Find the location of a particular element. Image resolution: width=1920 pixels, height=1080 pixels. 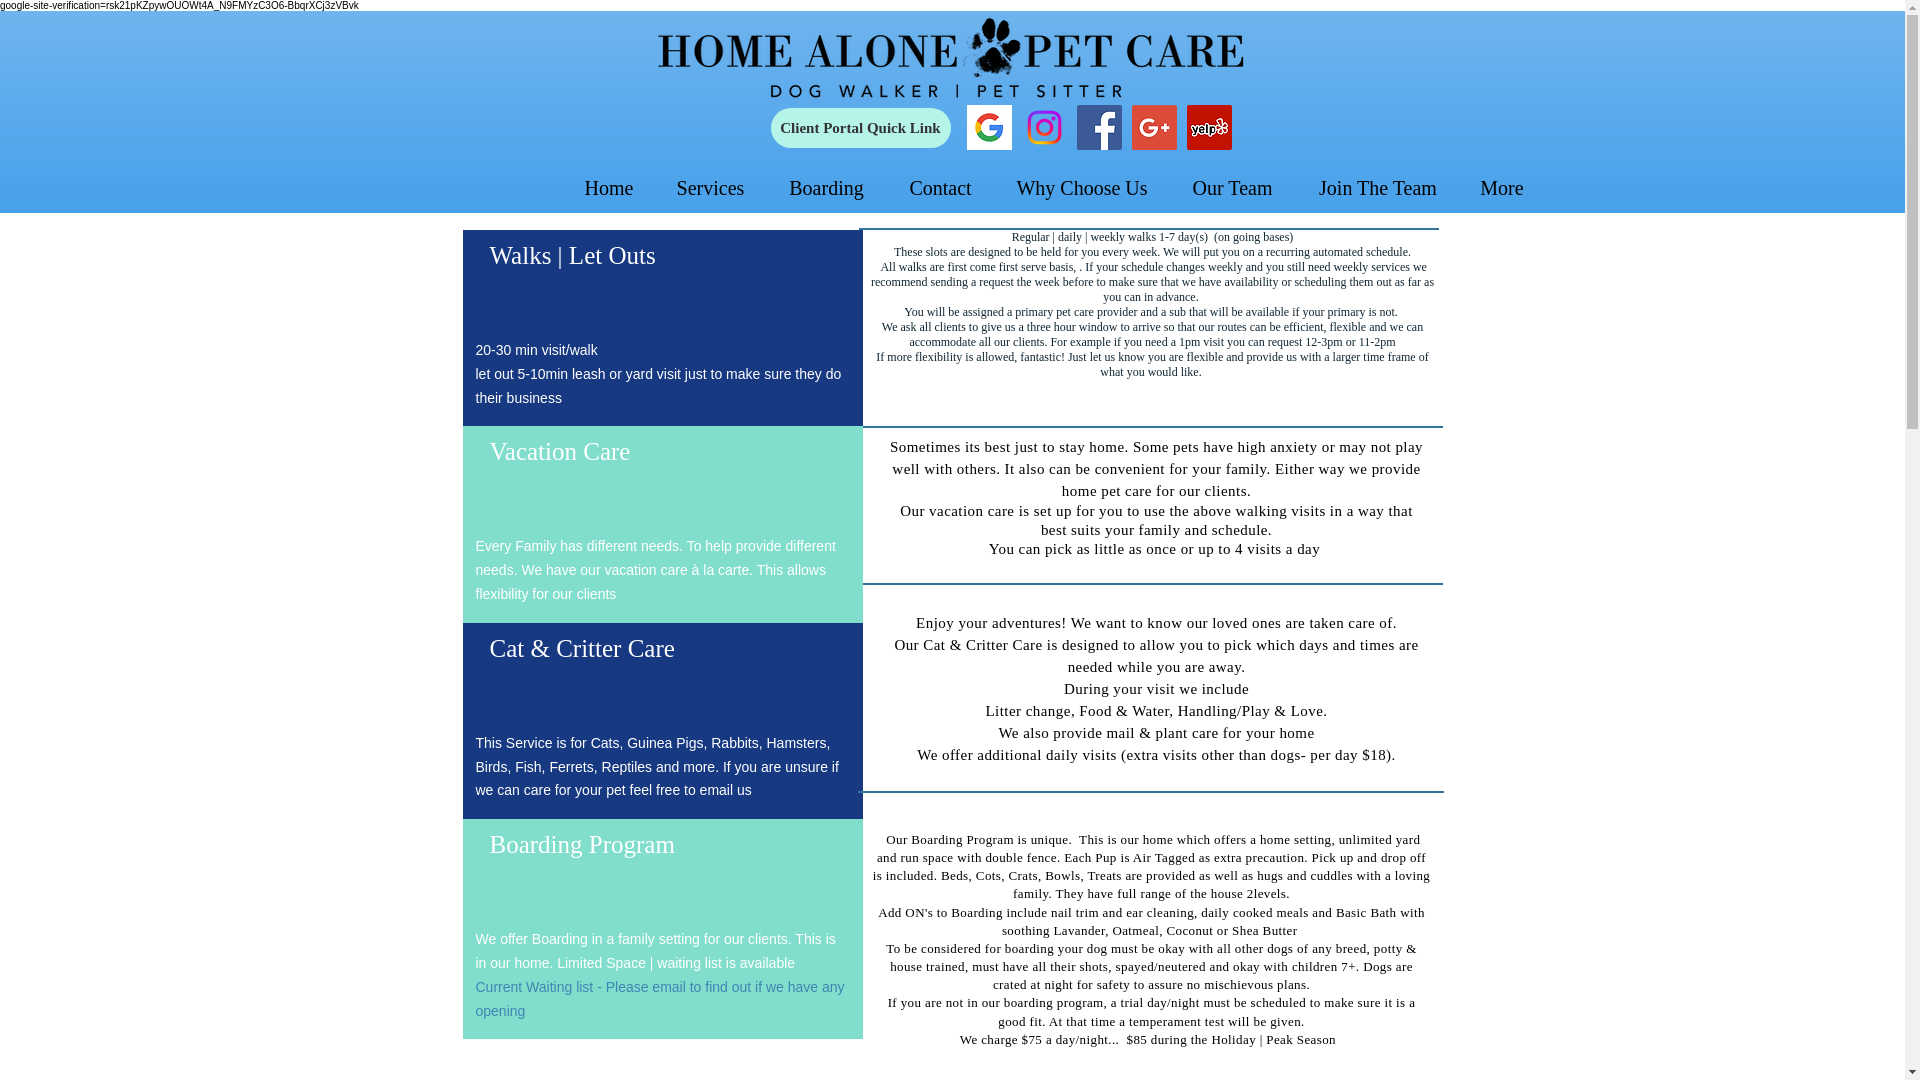

Join The Team is located at coordinates (1378, 188).